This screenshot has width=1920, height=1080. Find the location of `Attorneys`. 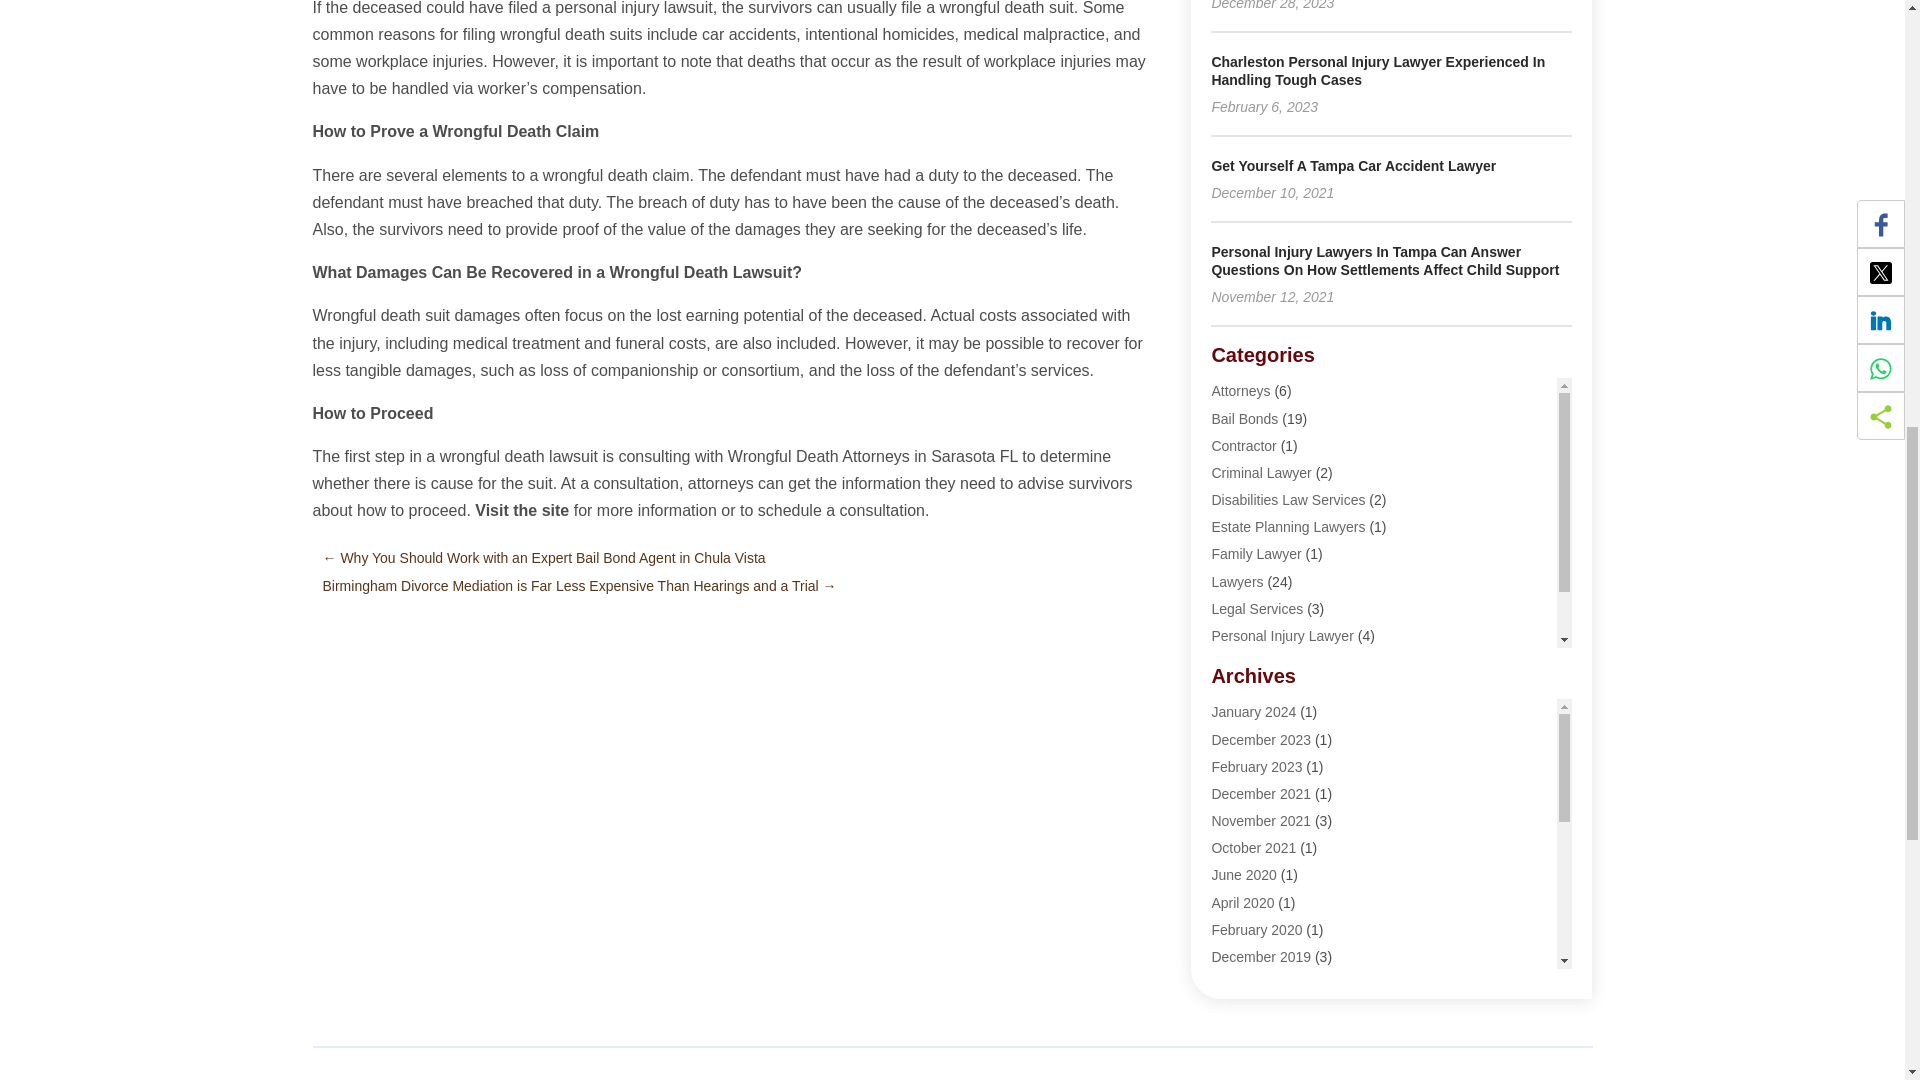

Attorneys is located at coordinates (1240, 390).